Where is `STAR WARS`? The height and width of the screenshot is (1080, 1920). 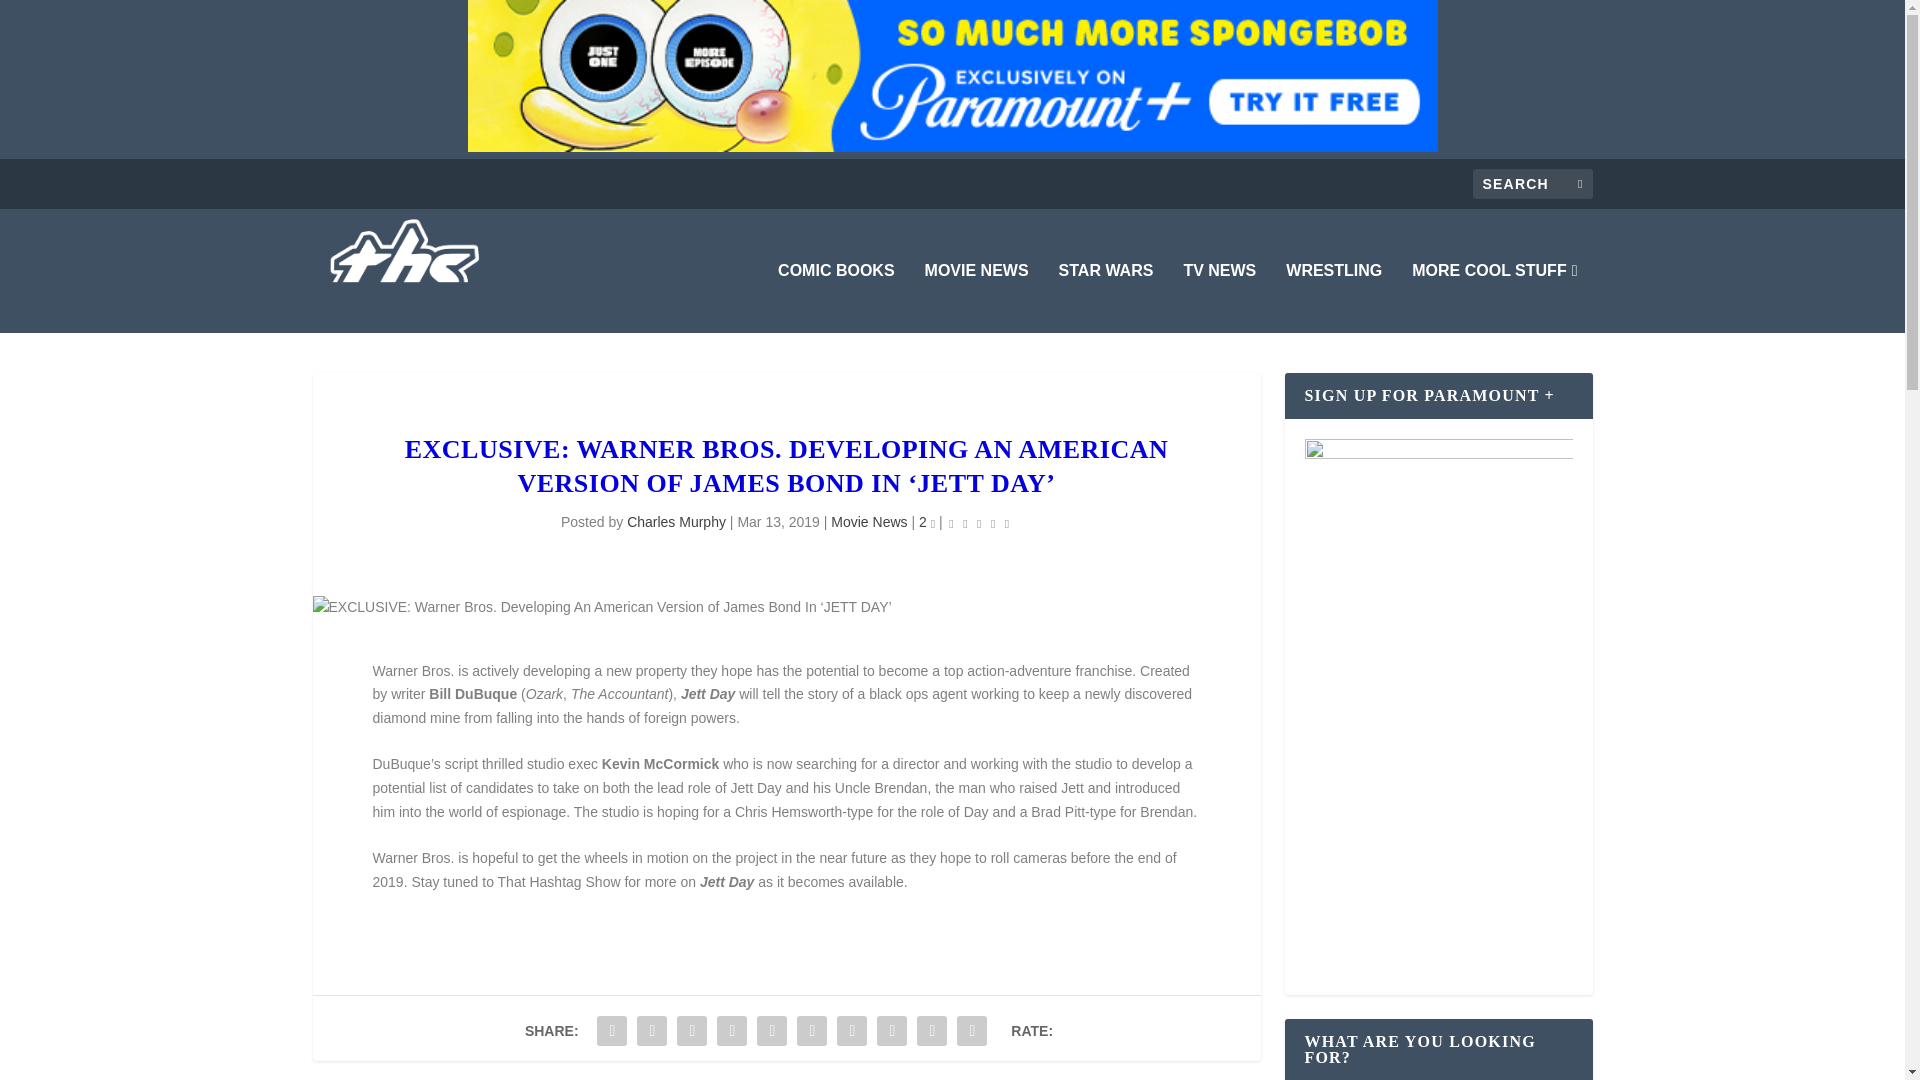 STAR WARS is located at coordinates (1106, 298).